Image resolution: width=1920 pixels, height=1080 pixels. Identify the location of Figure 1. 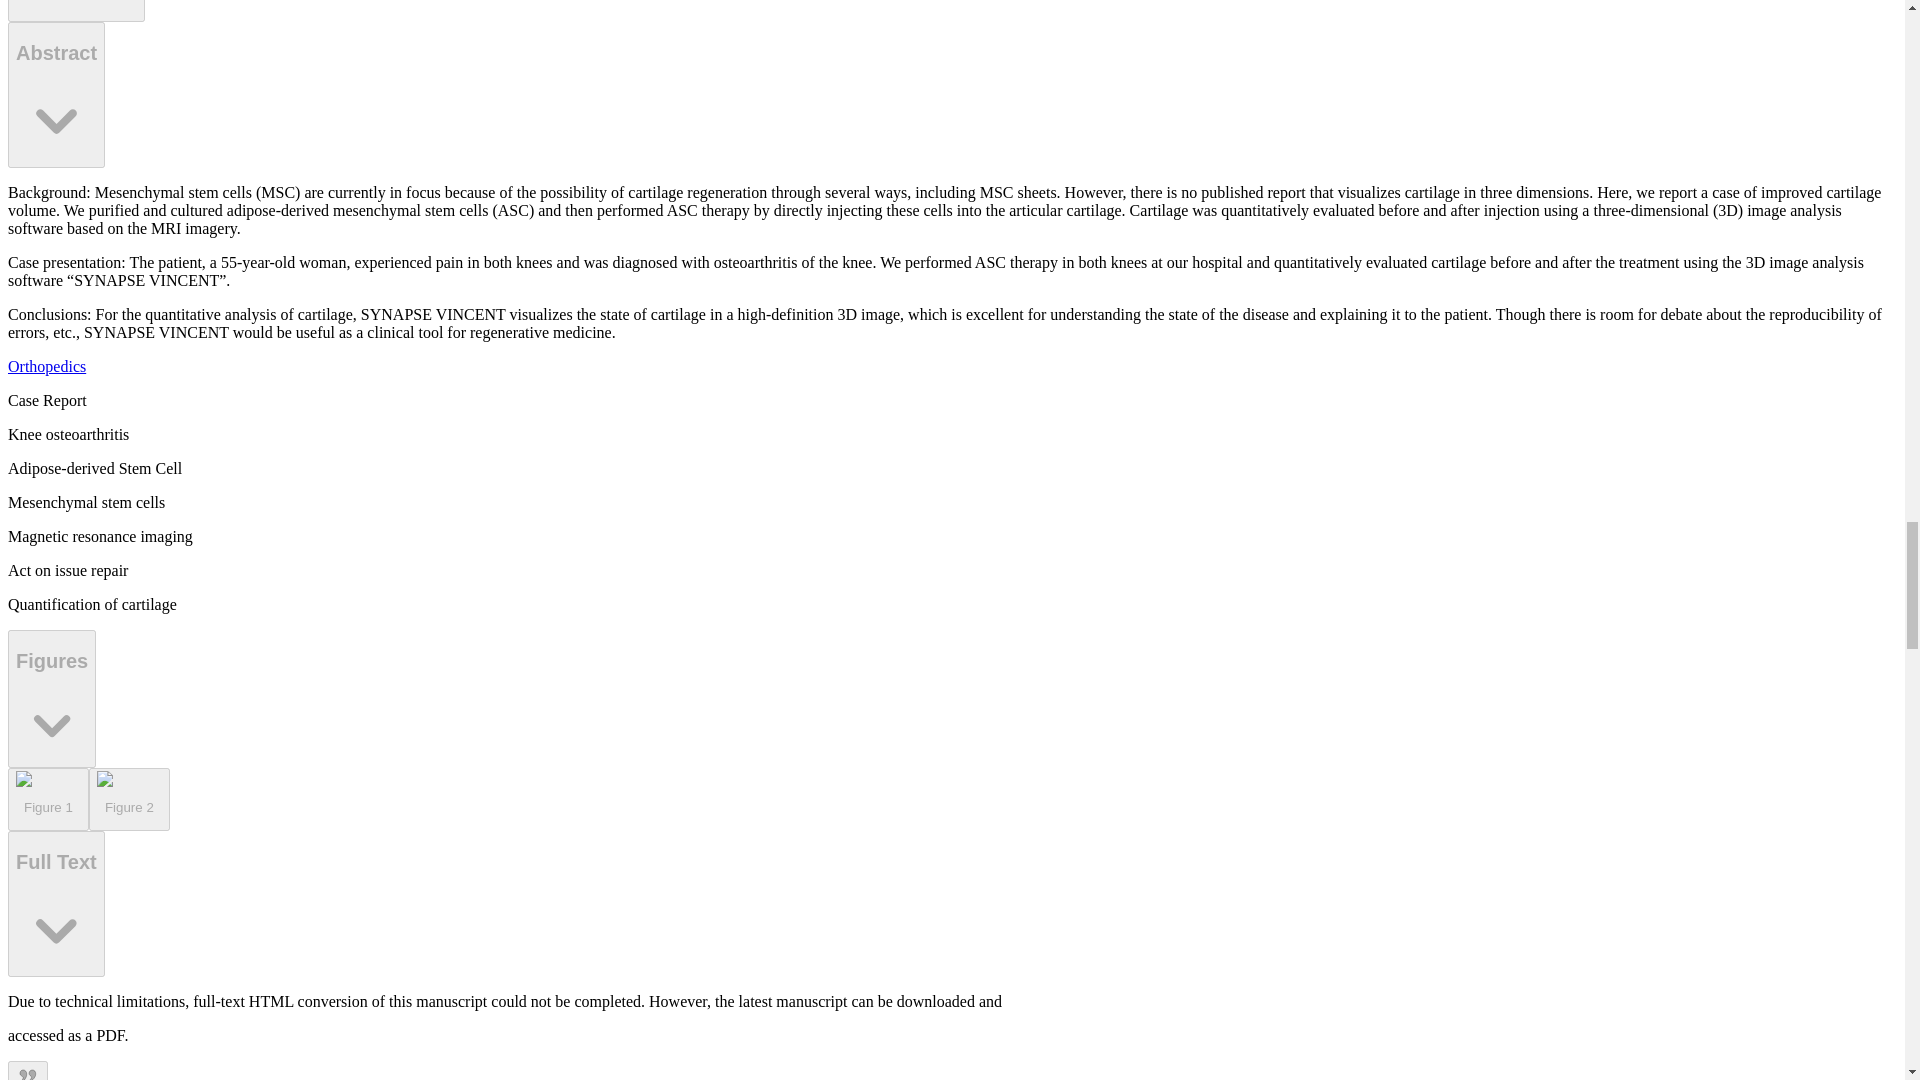
(48, 799).